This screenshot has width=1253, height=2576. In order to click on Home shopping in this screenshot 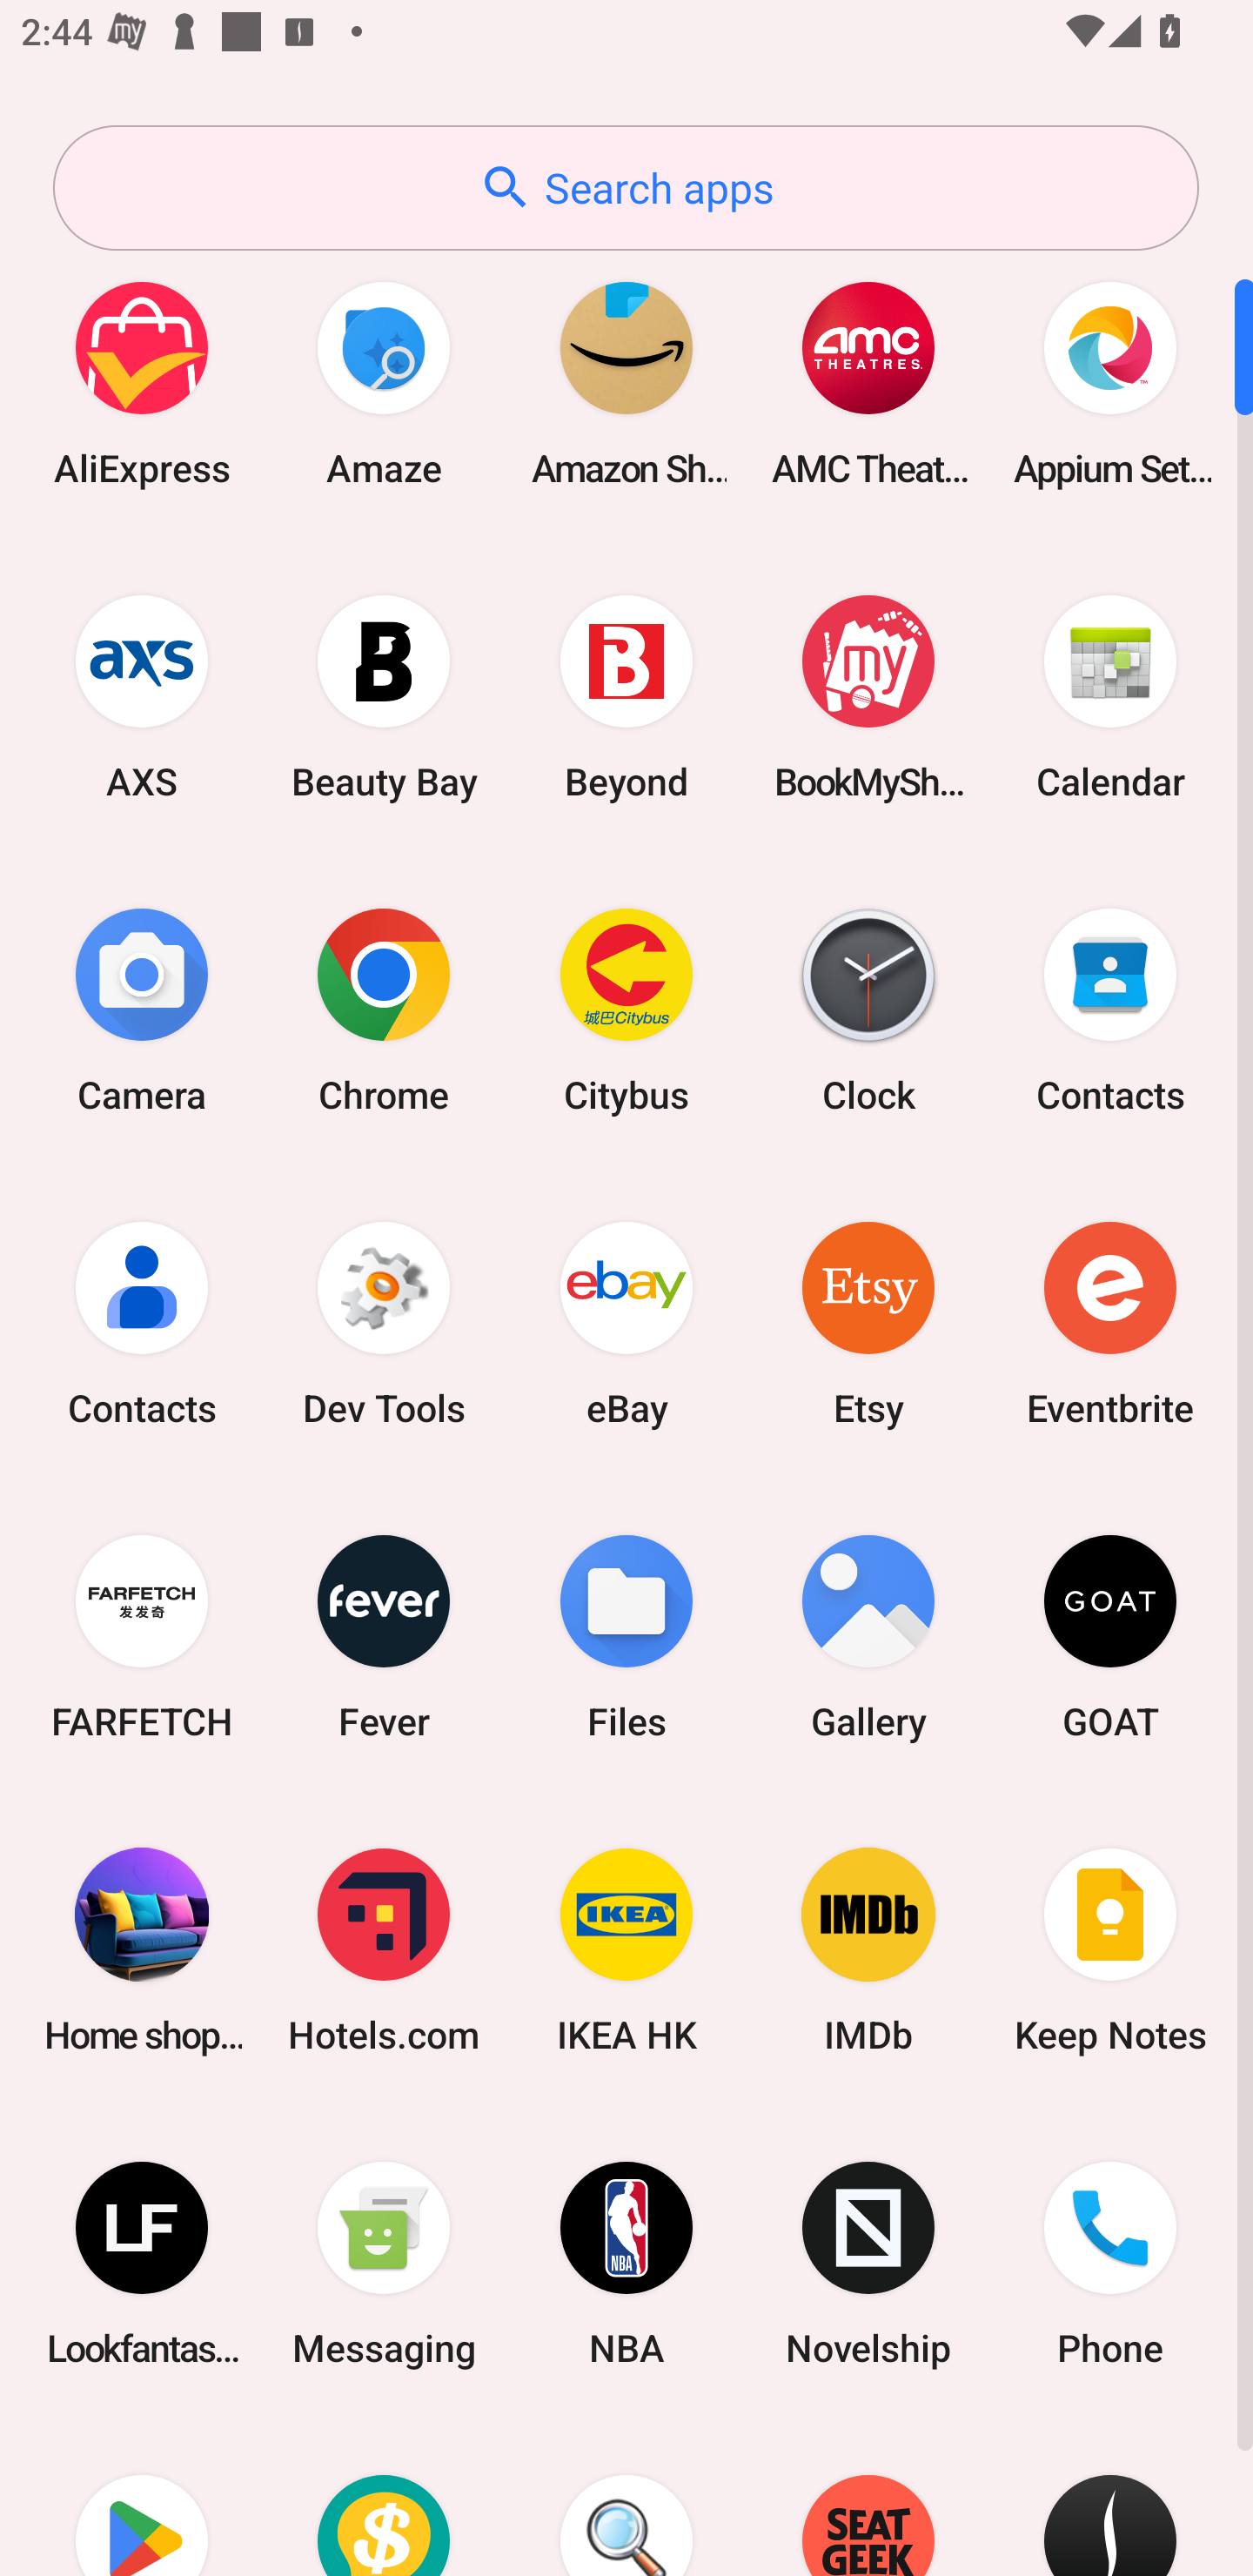, I will do `click(142, 1949)`.